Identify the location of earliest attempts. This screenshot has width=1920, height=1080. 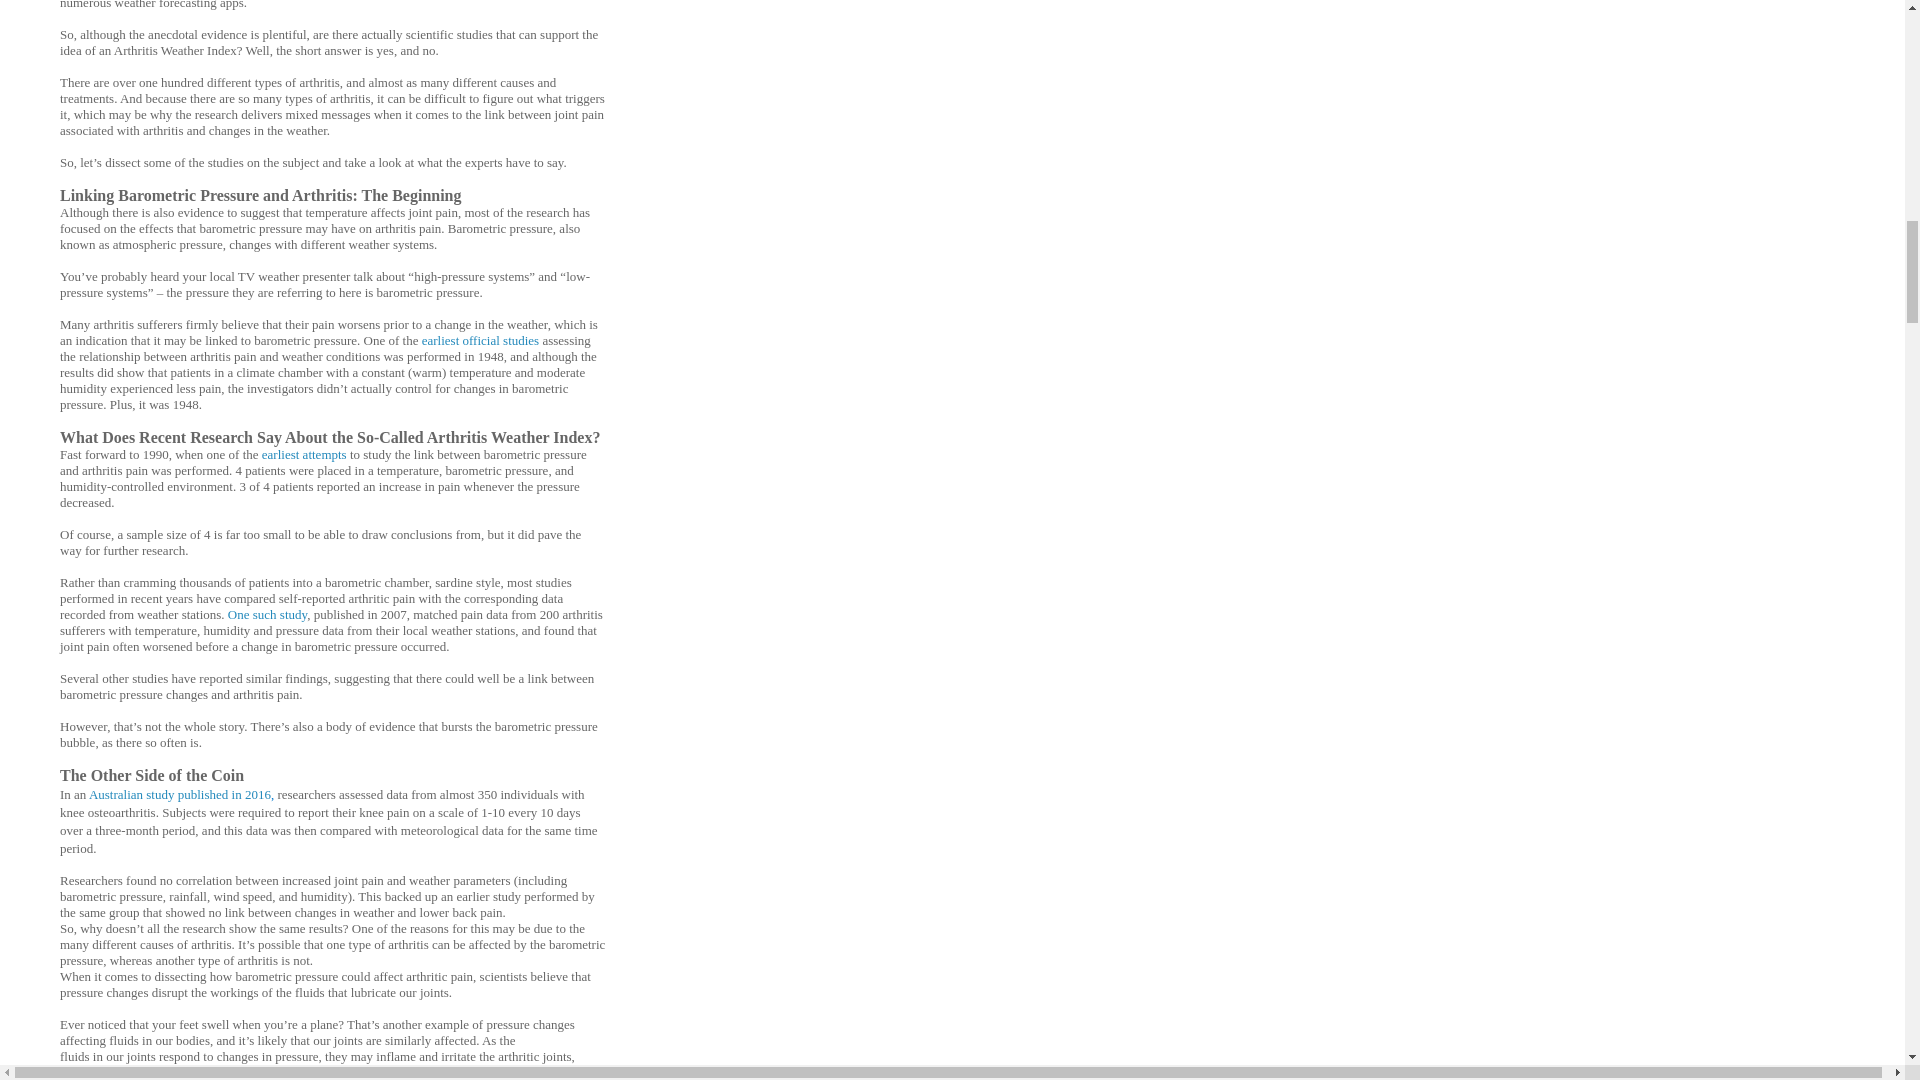
(304, 454).